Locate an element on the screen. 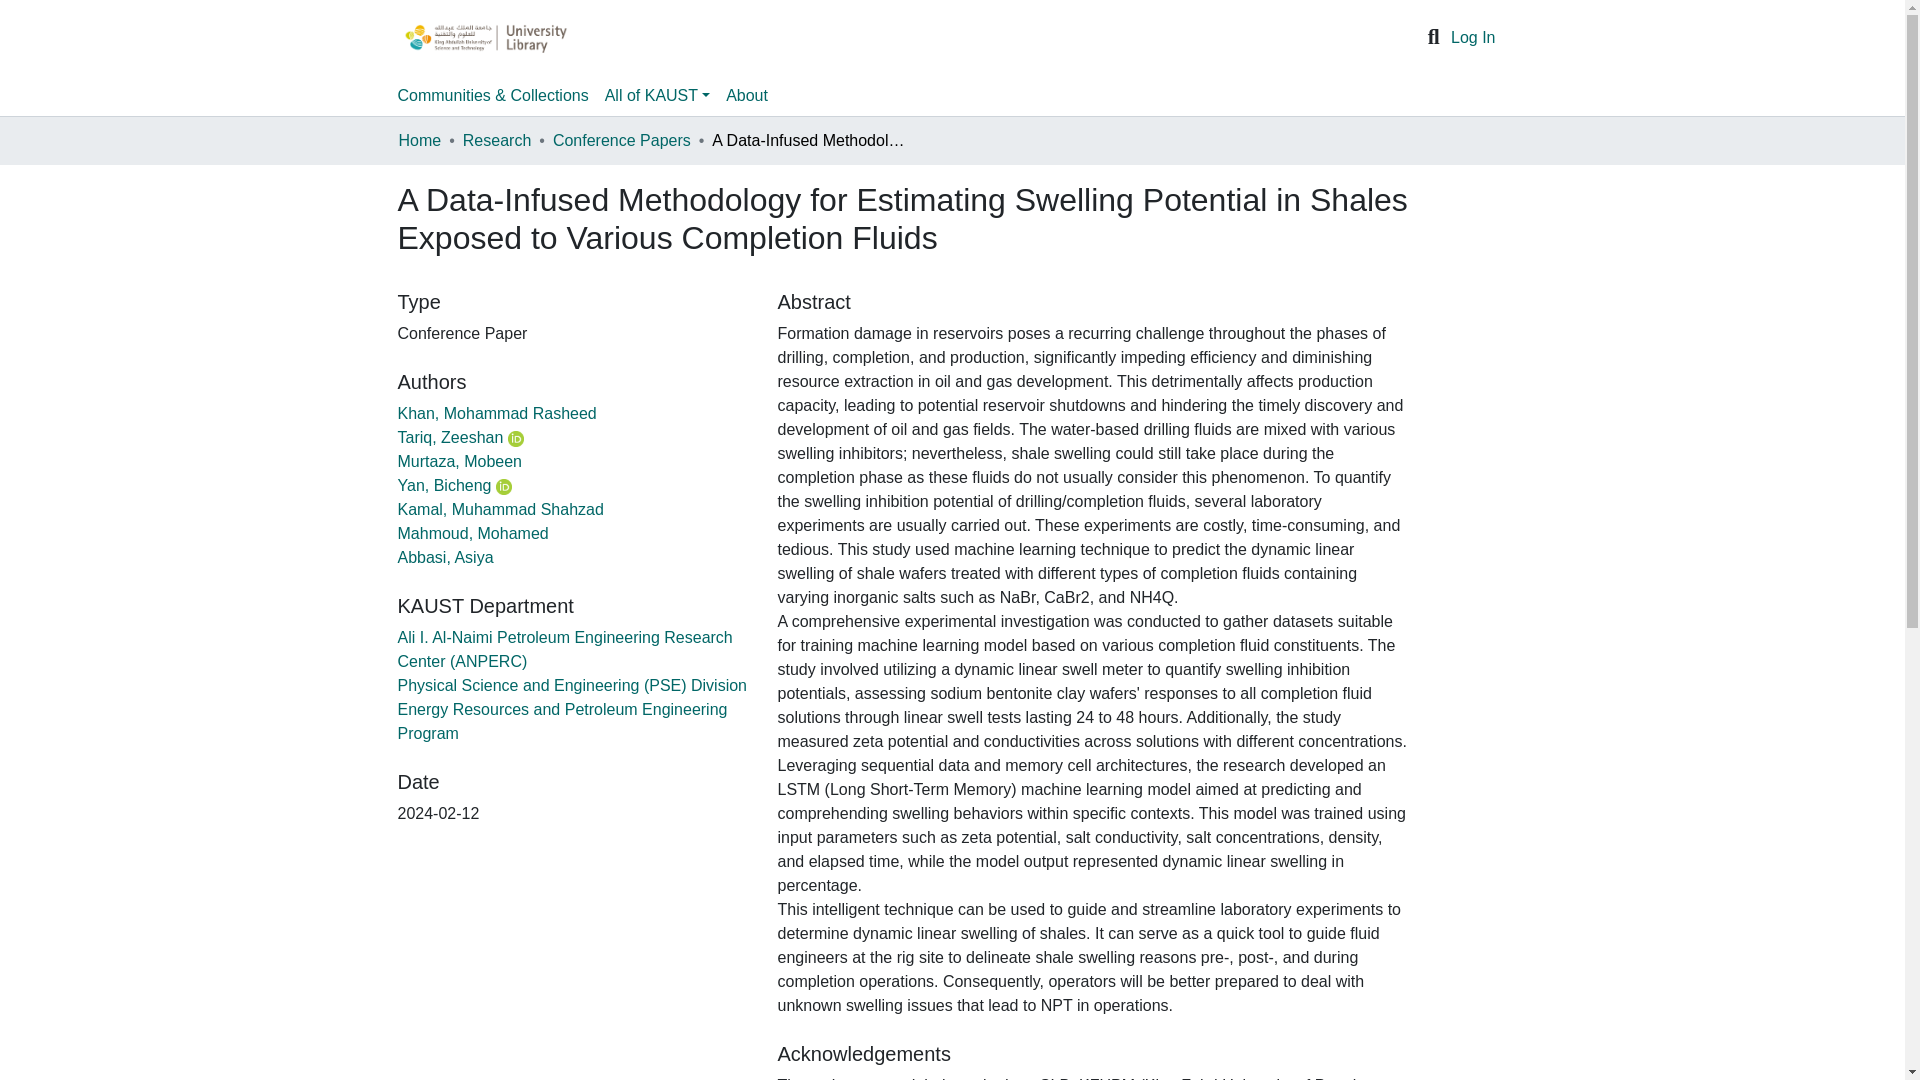 This screenshot has height=1080, width=1920. Mahmoud, Mohamed is located at coordinates (473, 533).